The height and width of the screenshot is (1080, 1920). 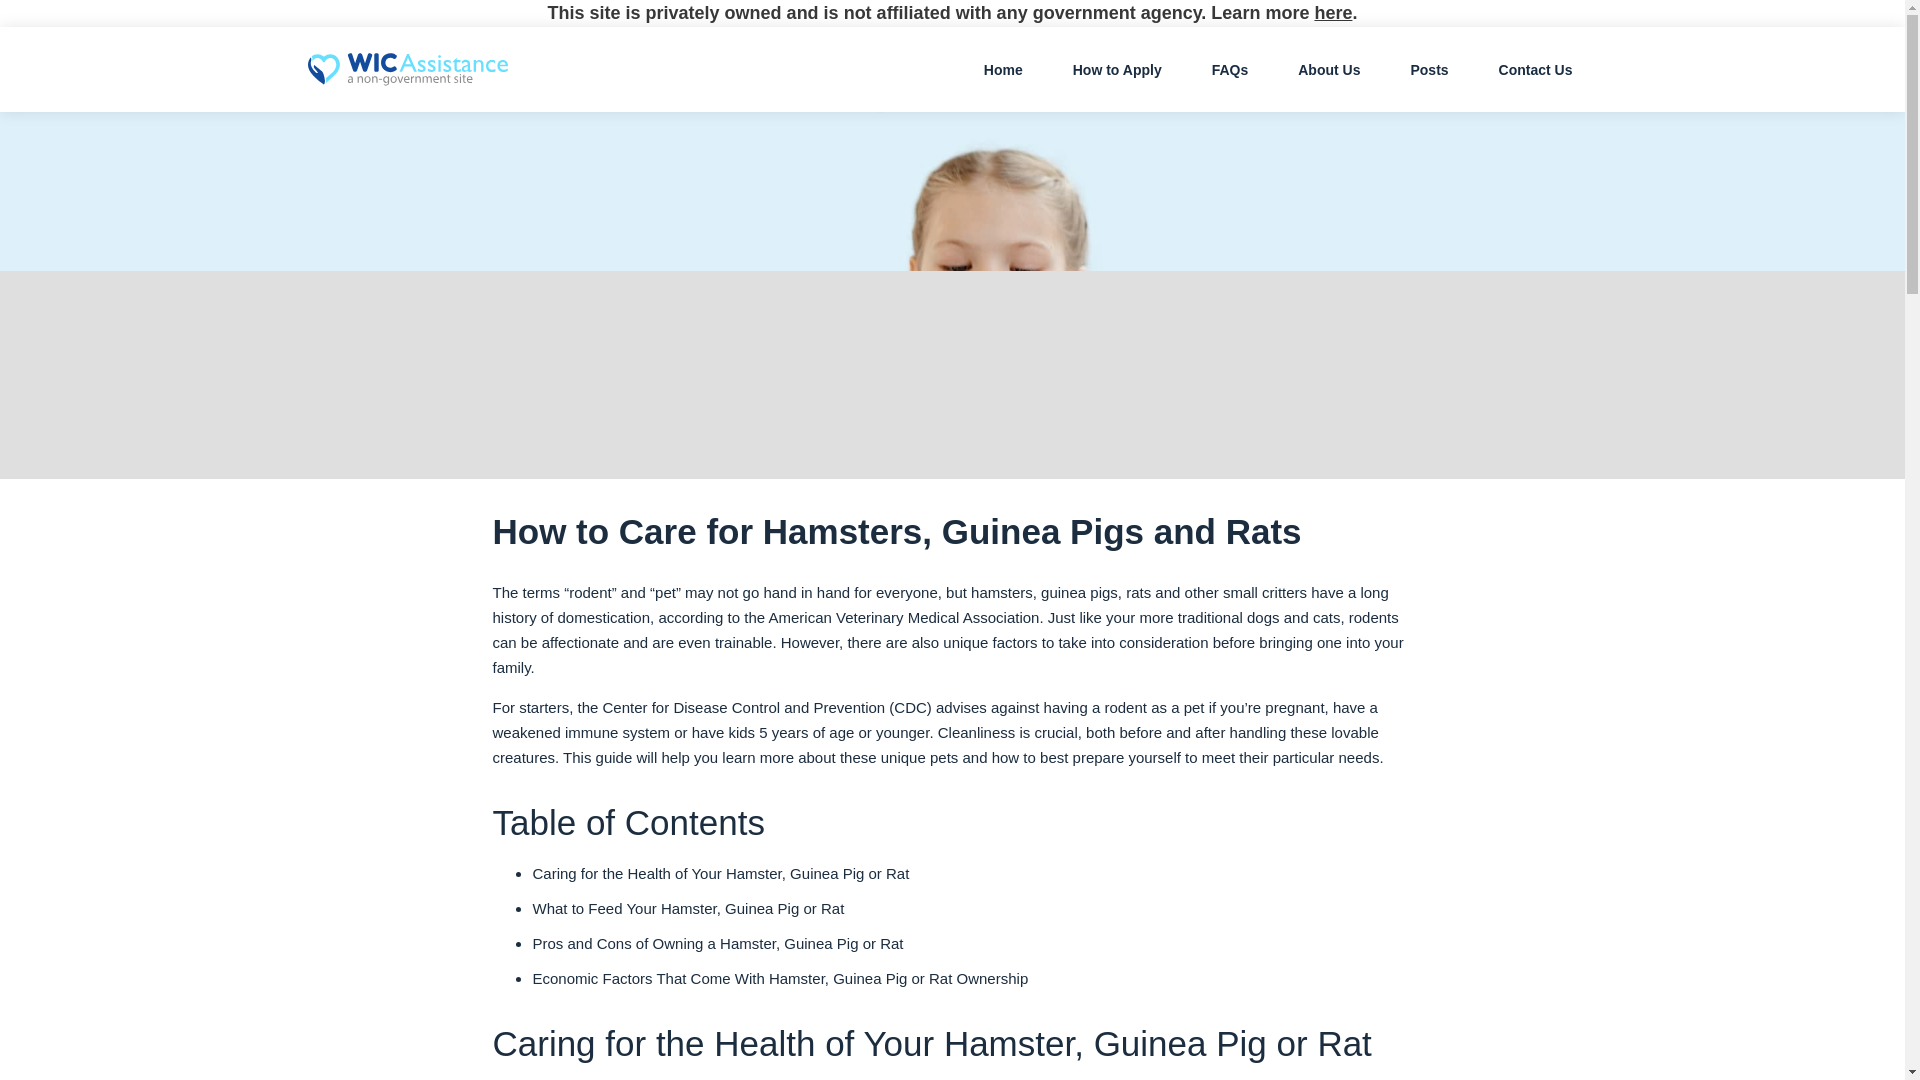 I want to click on FAQs, so click(x=1230, y=69).